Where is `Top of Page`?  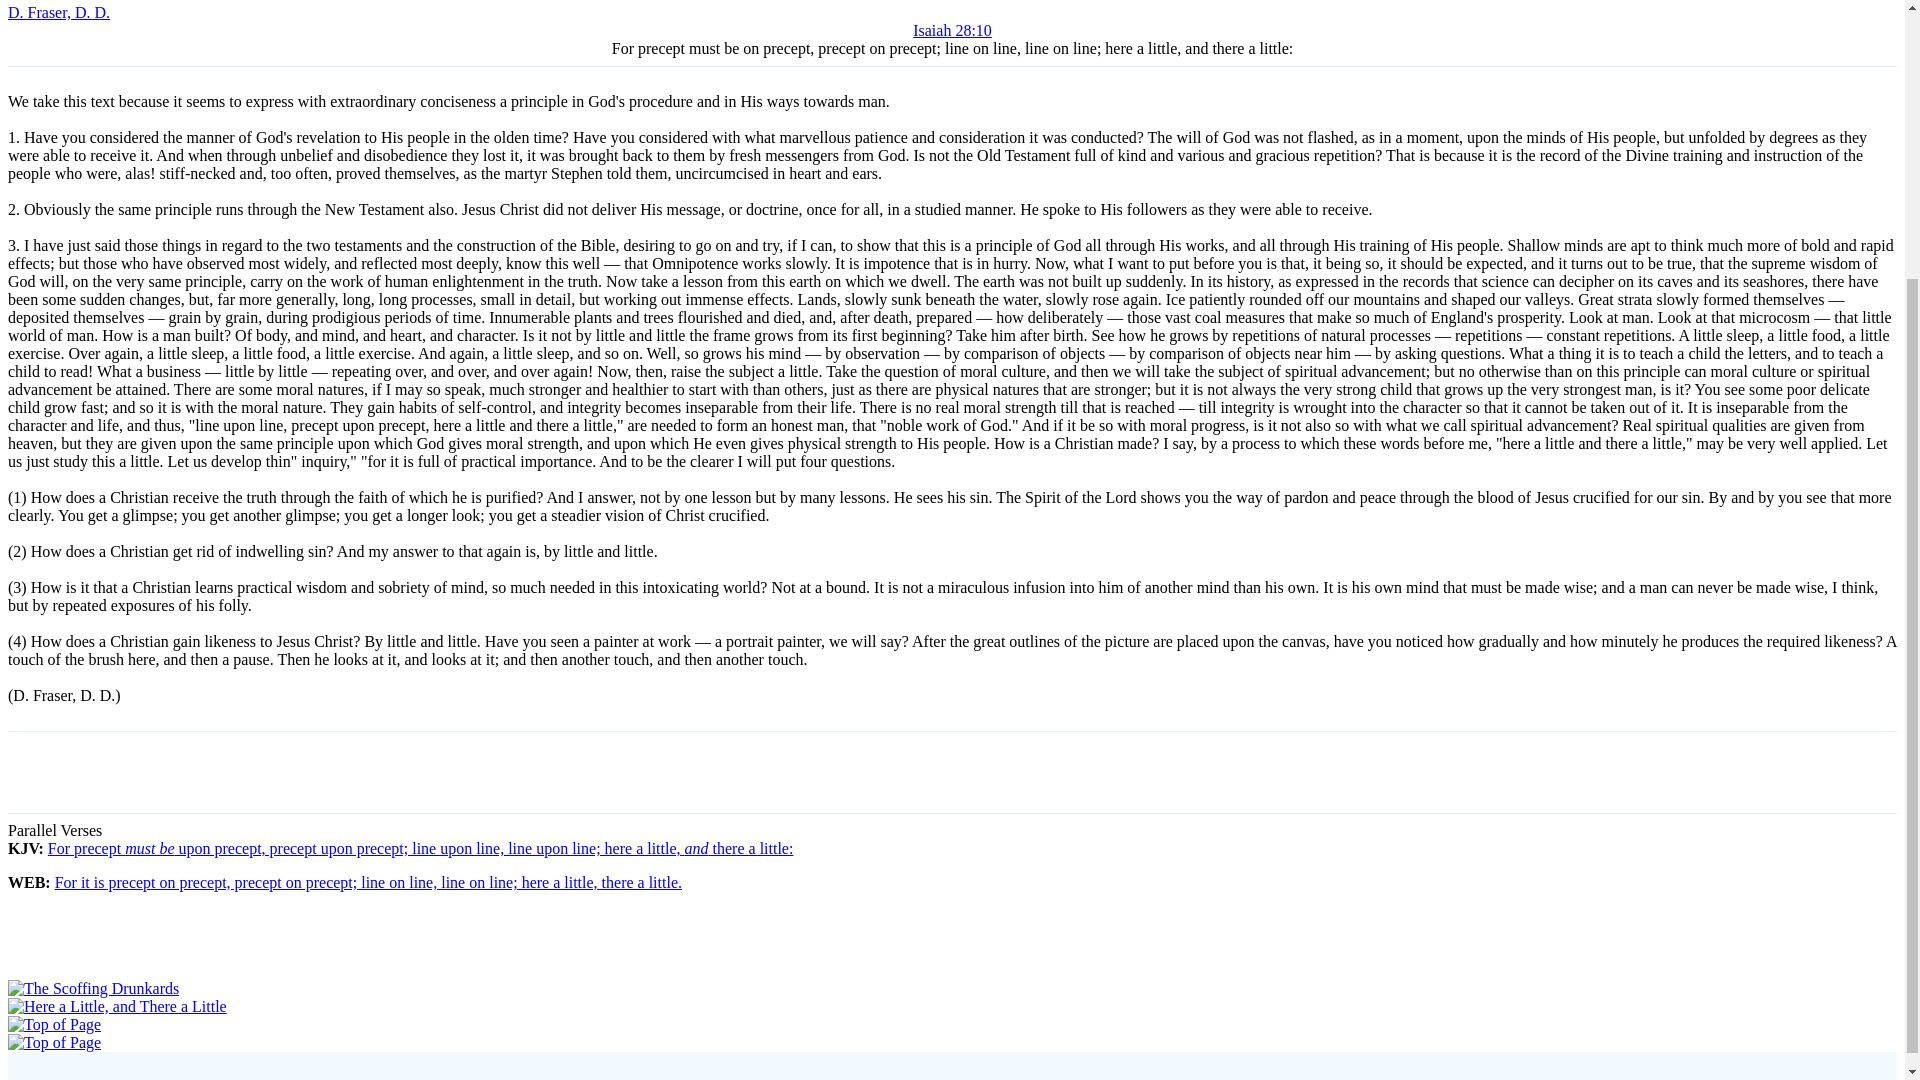
Top of Page is located at coordinates (54, 1042).